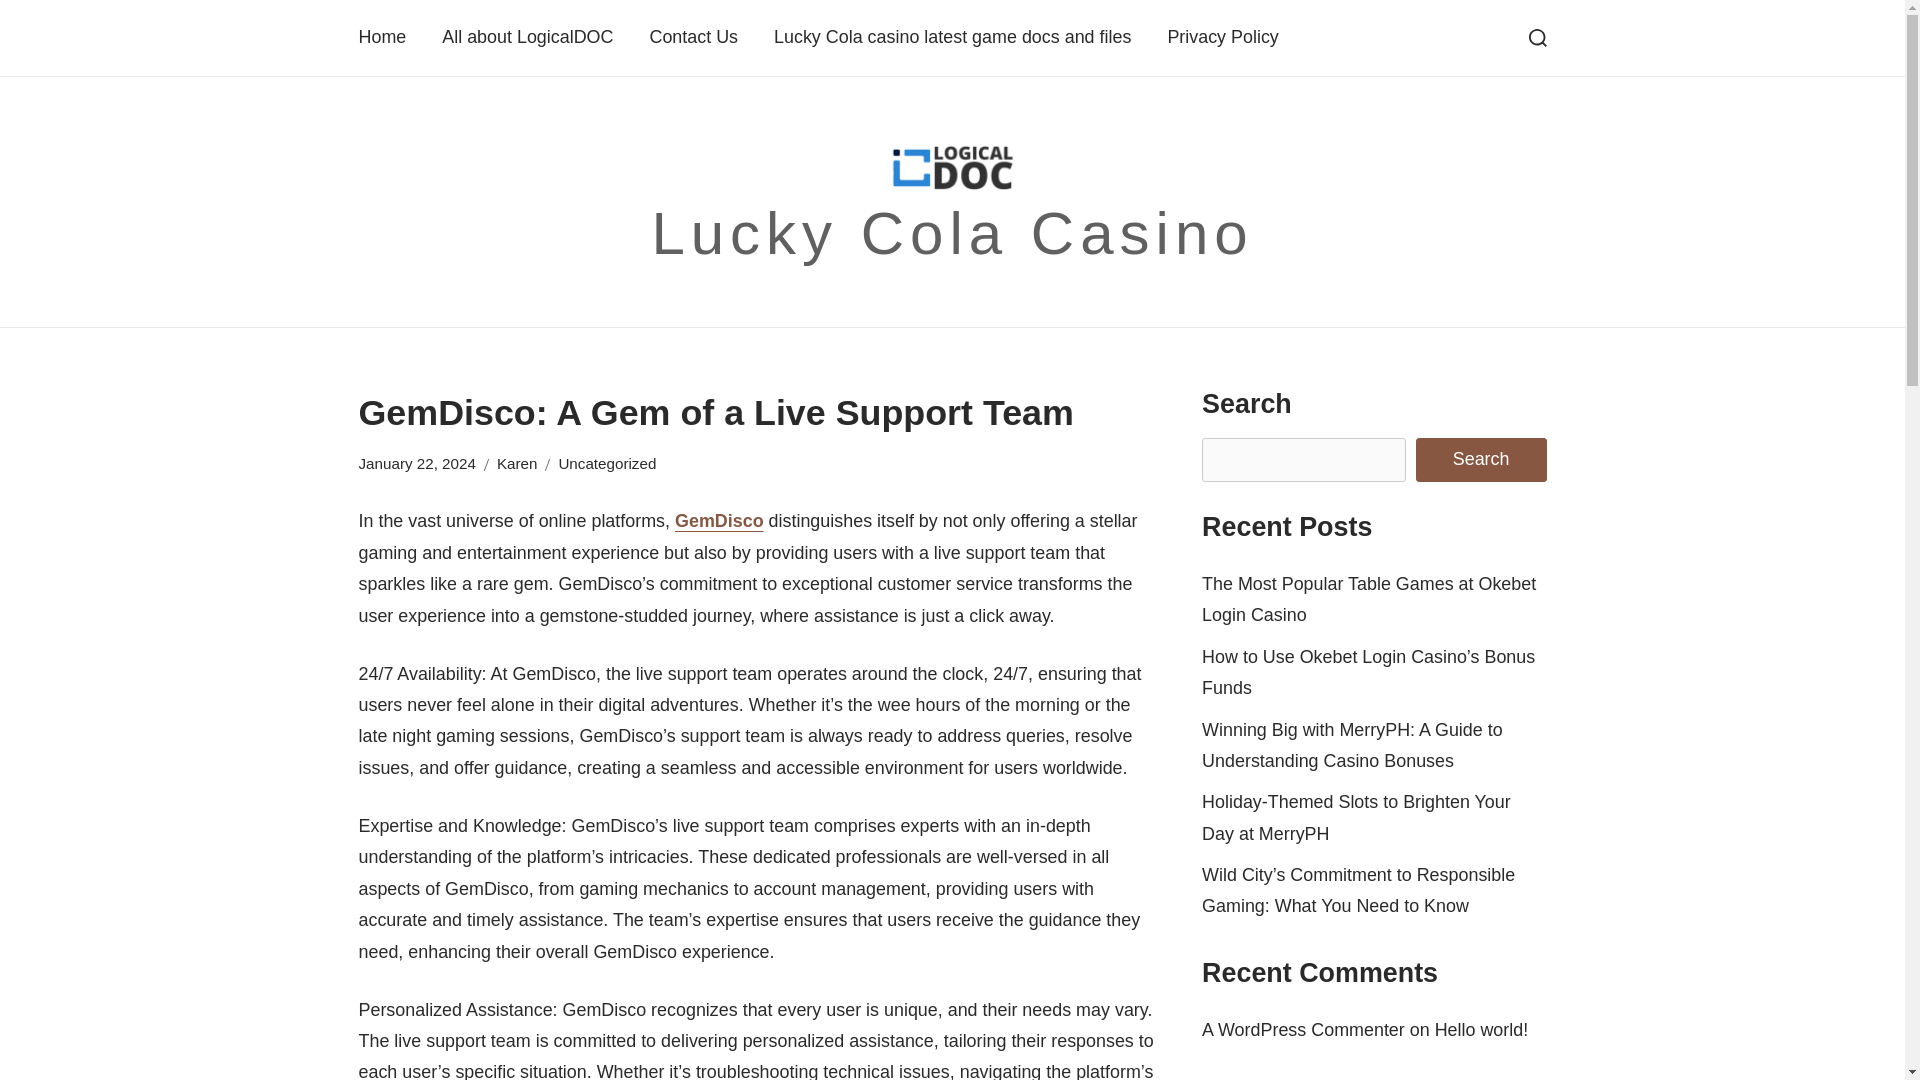 Image resolution: width=1920 pixels, height=1080 pixels. Describe the element at coordinates (517, 464) in the screenshot. I see `Karen` at that location.